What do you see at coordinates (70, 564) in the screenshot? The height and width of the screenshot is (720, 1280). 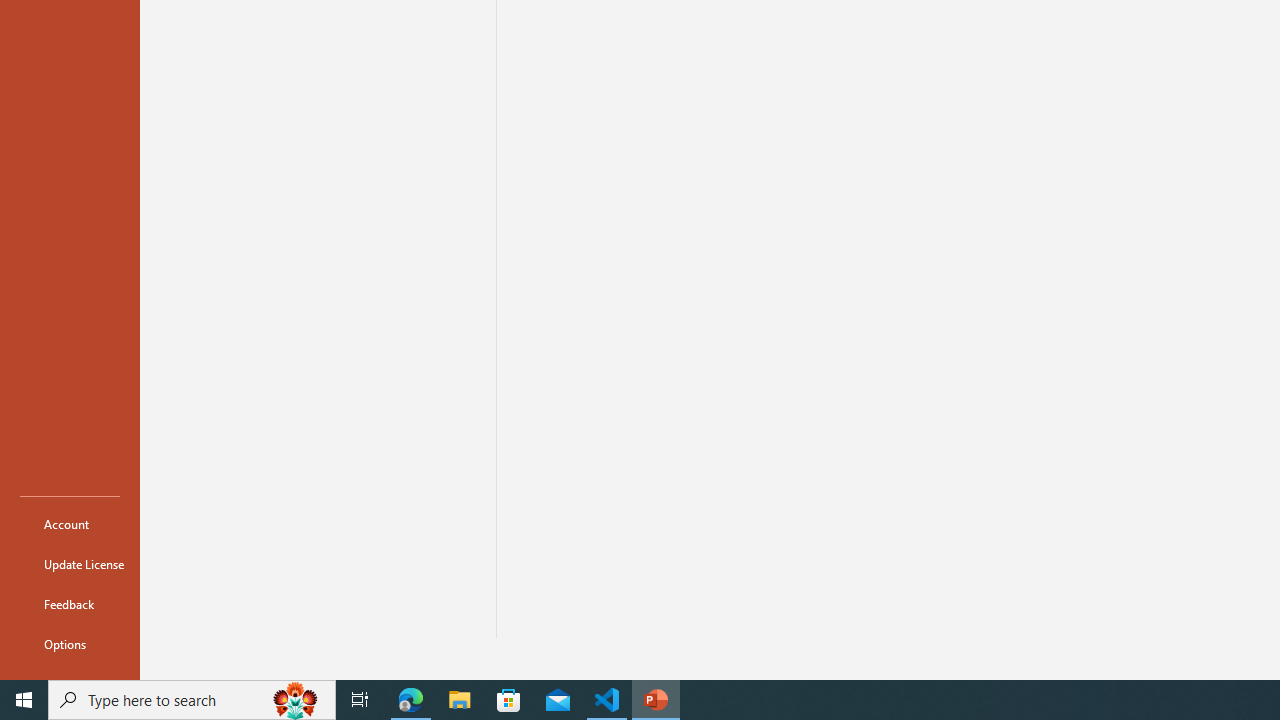 I see `Update License` at bounding box center [70, 564].